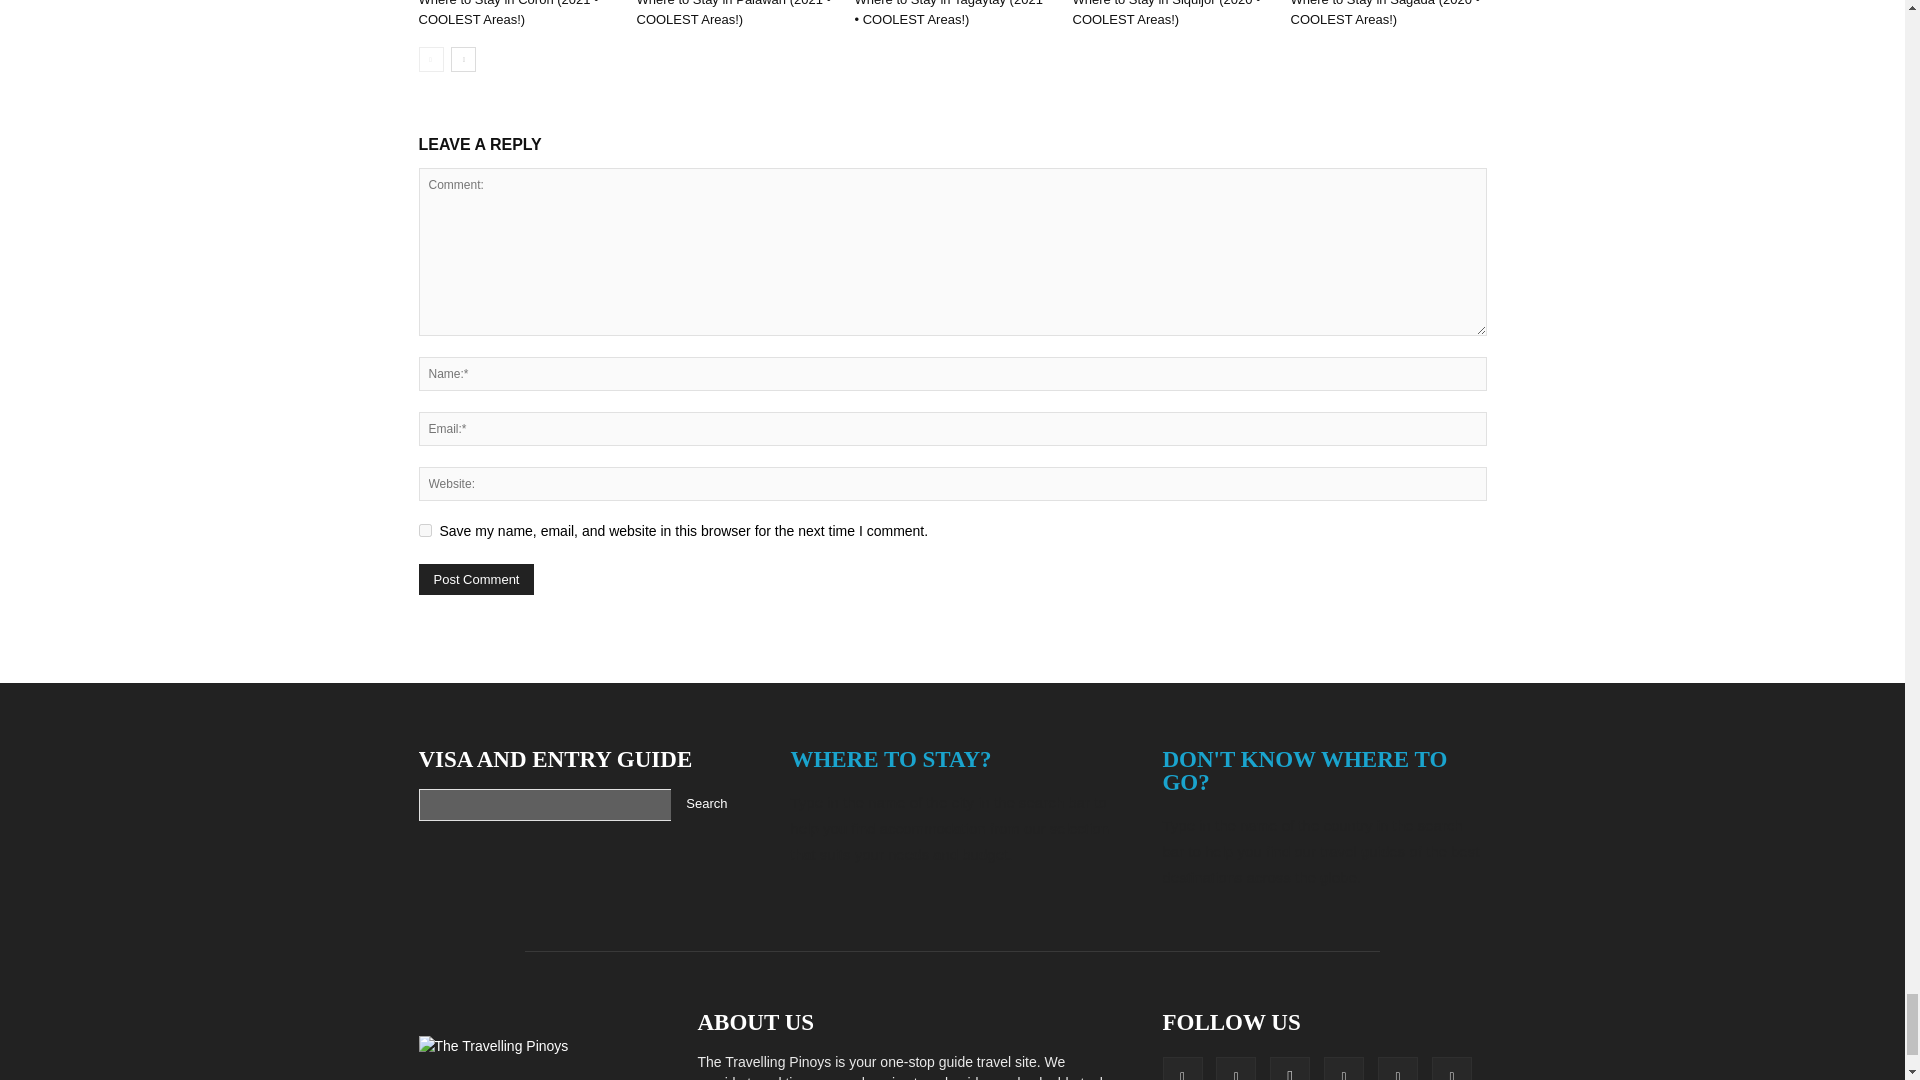  I want to click on Post Comment, so click(476, 579).